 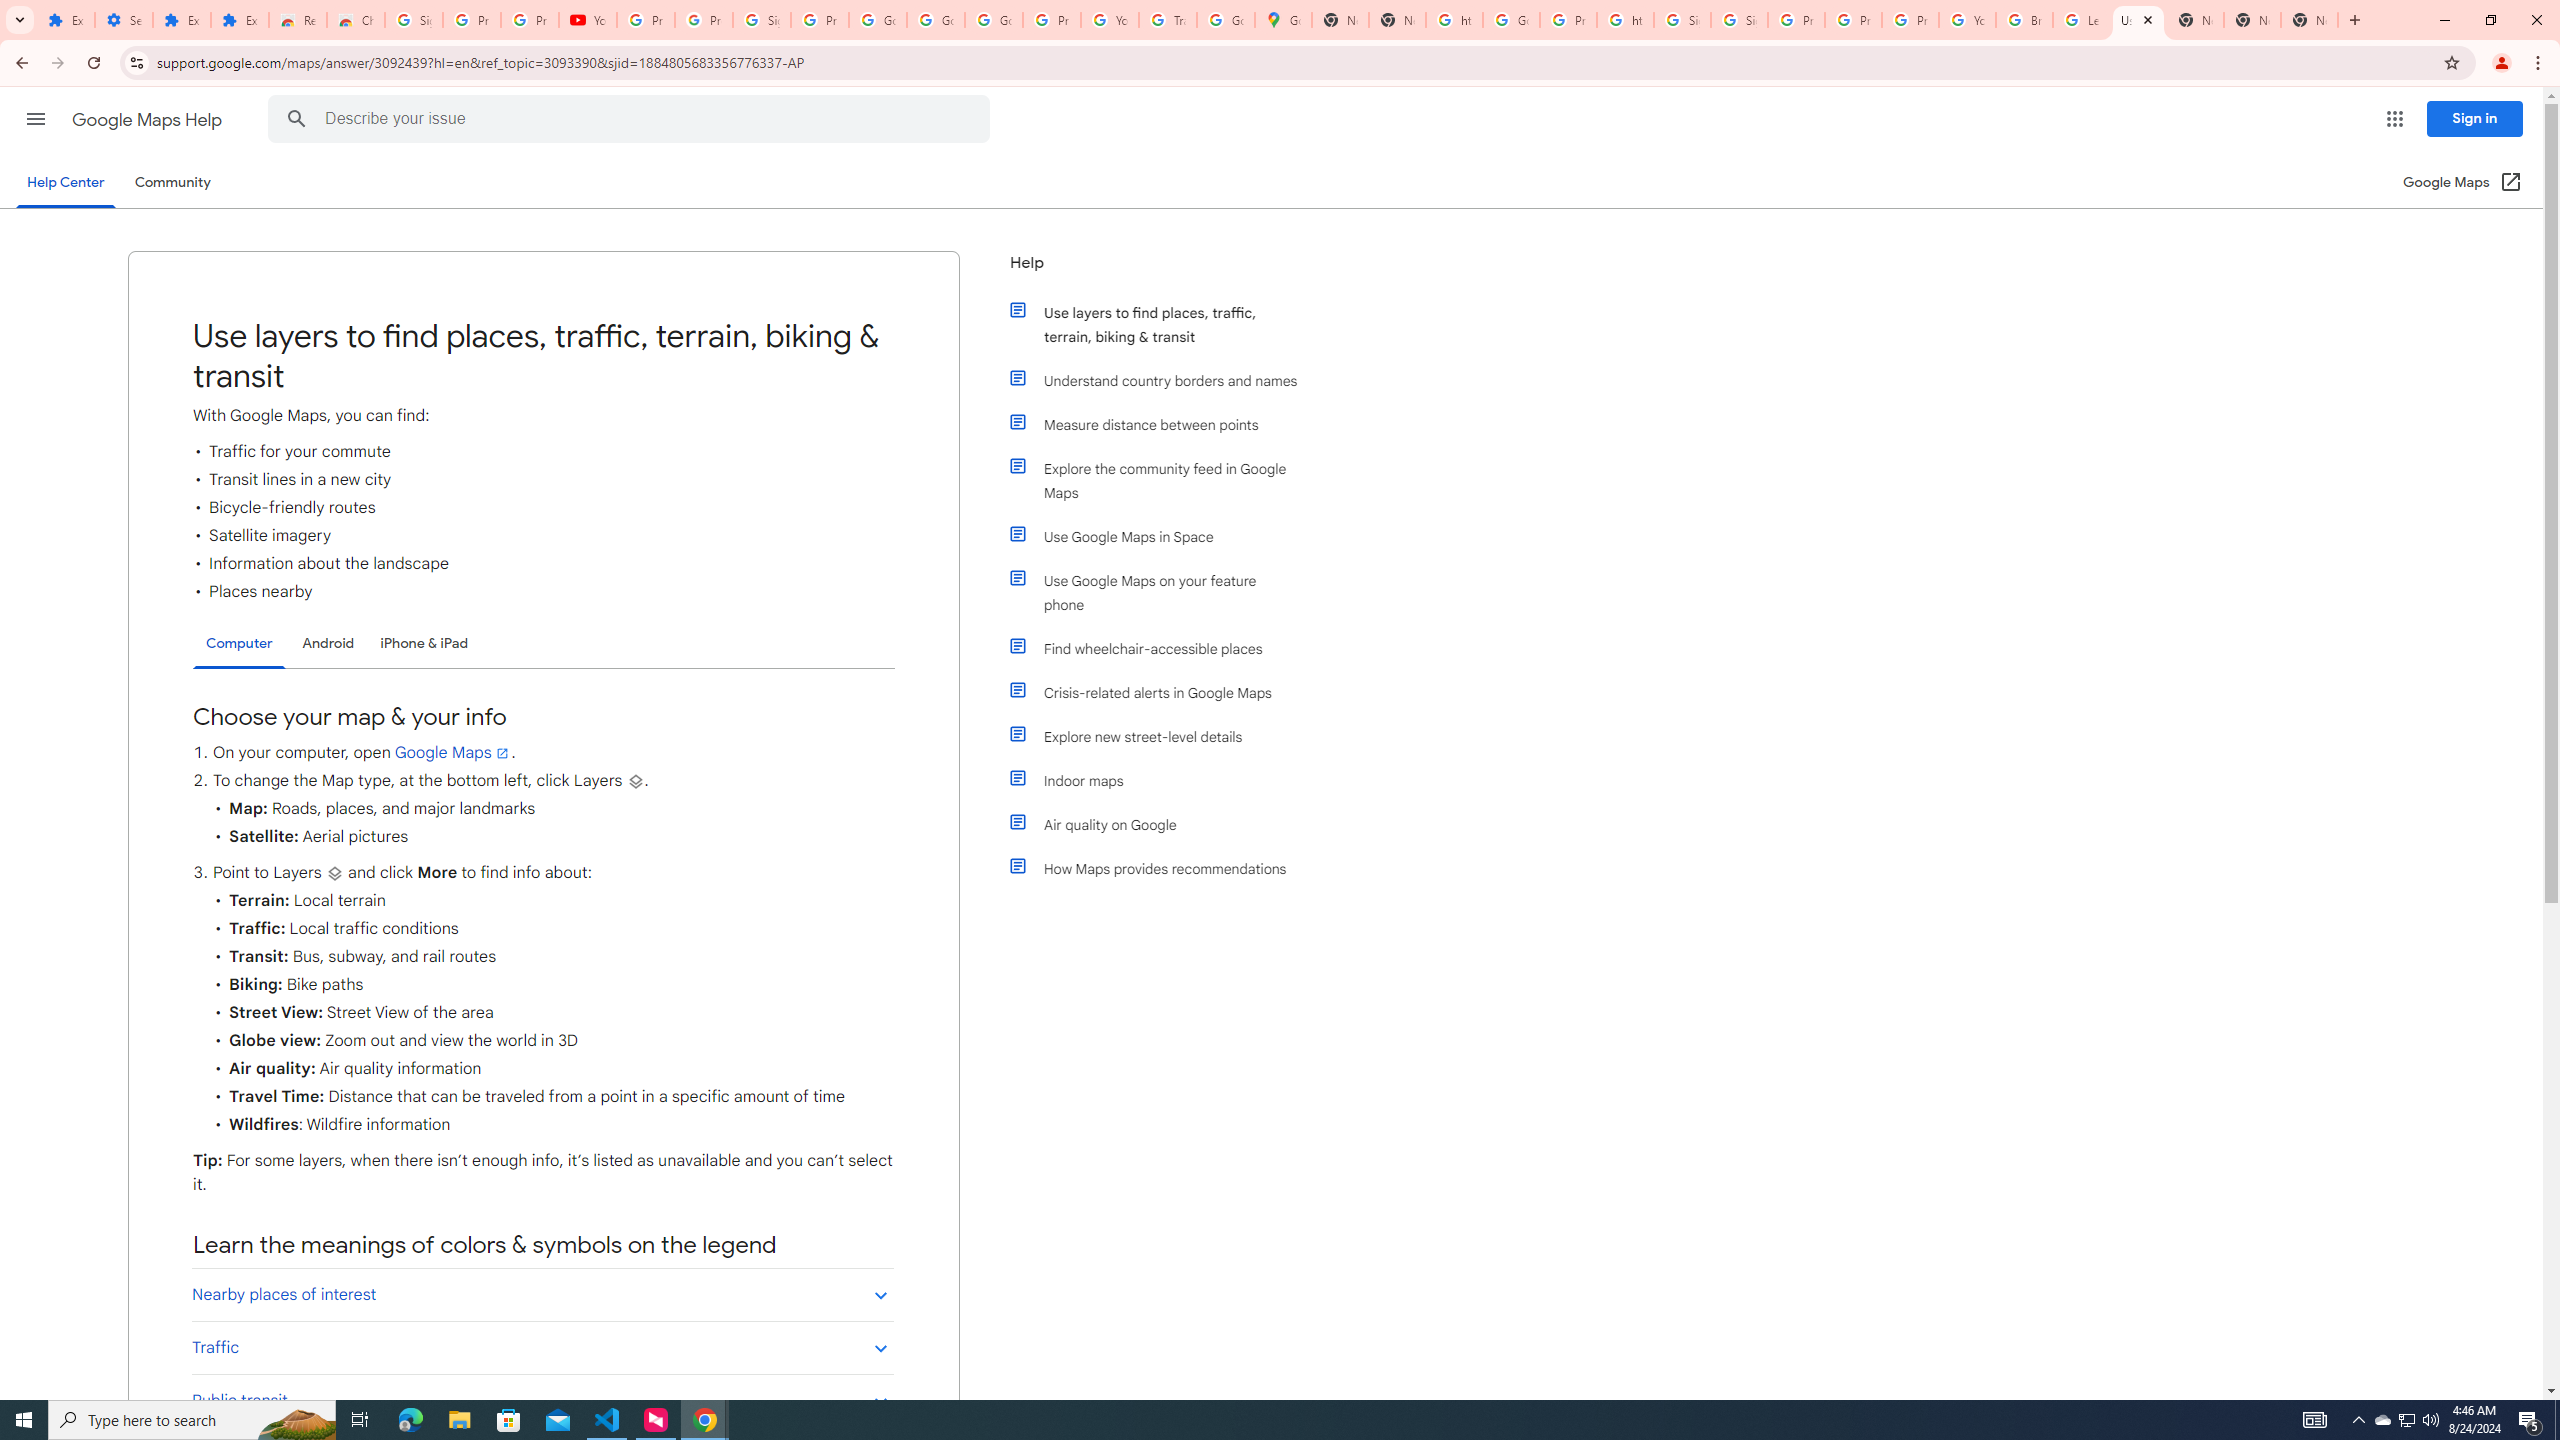 I want to click on Close, so click(x=2149, y=20).